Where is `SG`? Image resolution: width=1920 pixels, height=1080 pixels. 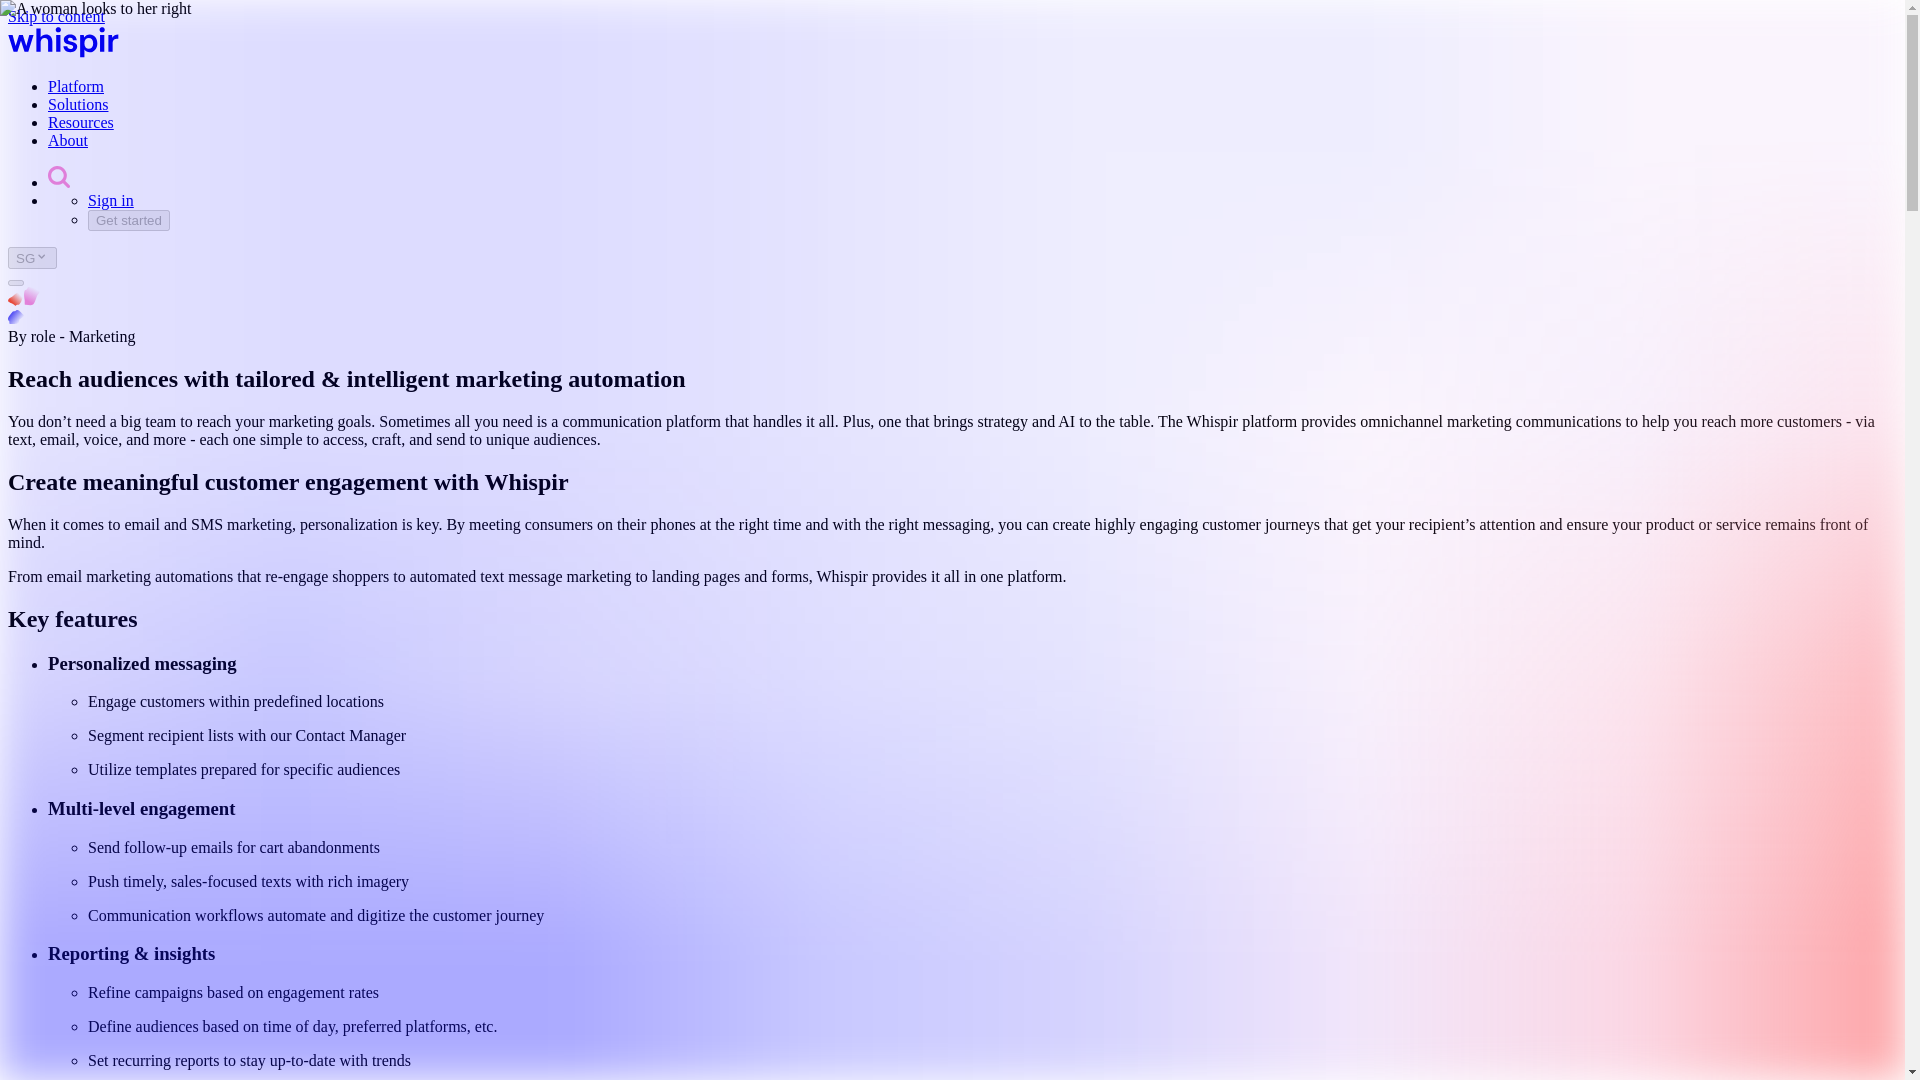
SG is located at coordinates (32, 258).